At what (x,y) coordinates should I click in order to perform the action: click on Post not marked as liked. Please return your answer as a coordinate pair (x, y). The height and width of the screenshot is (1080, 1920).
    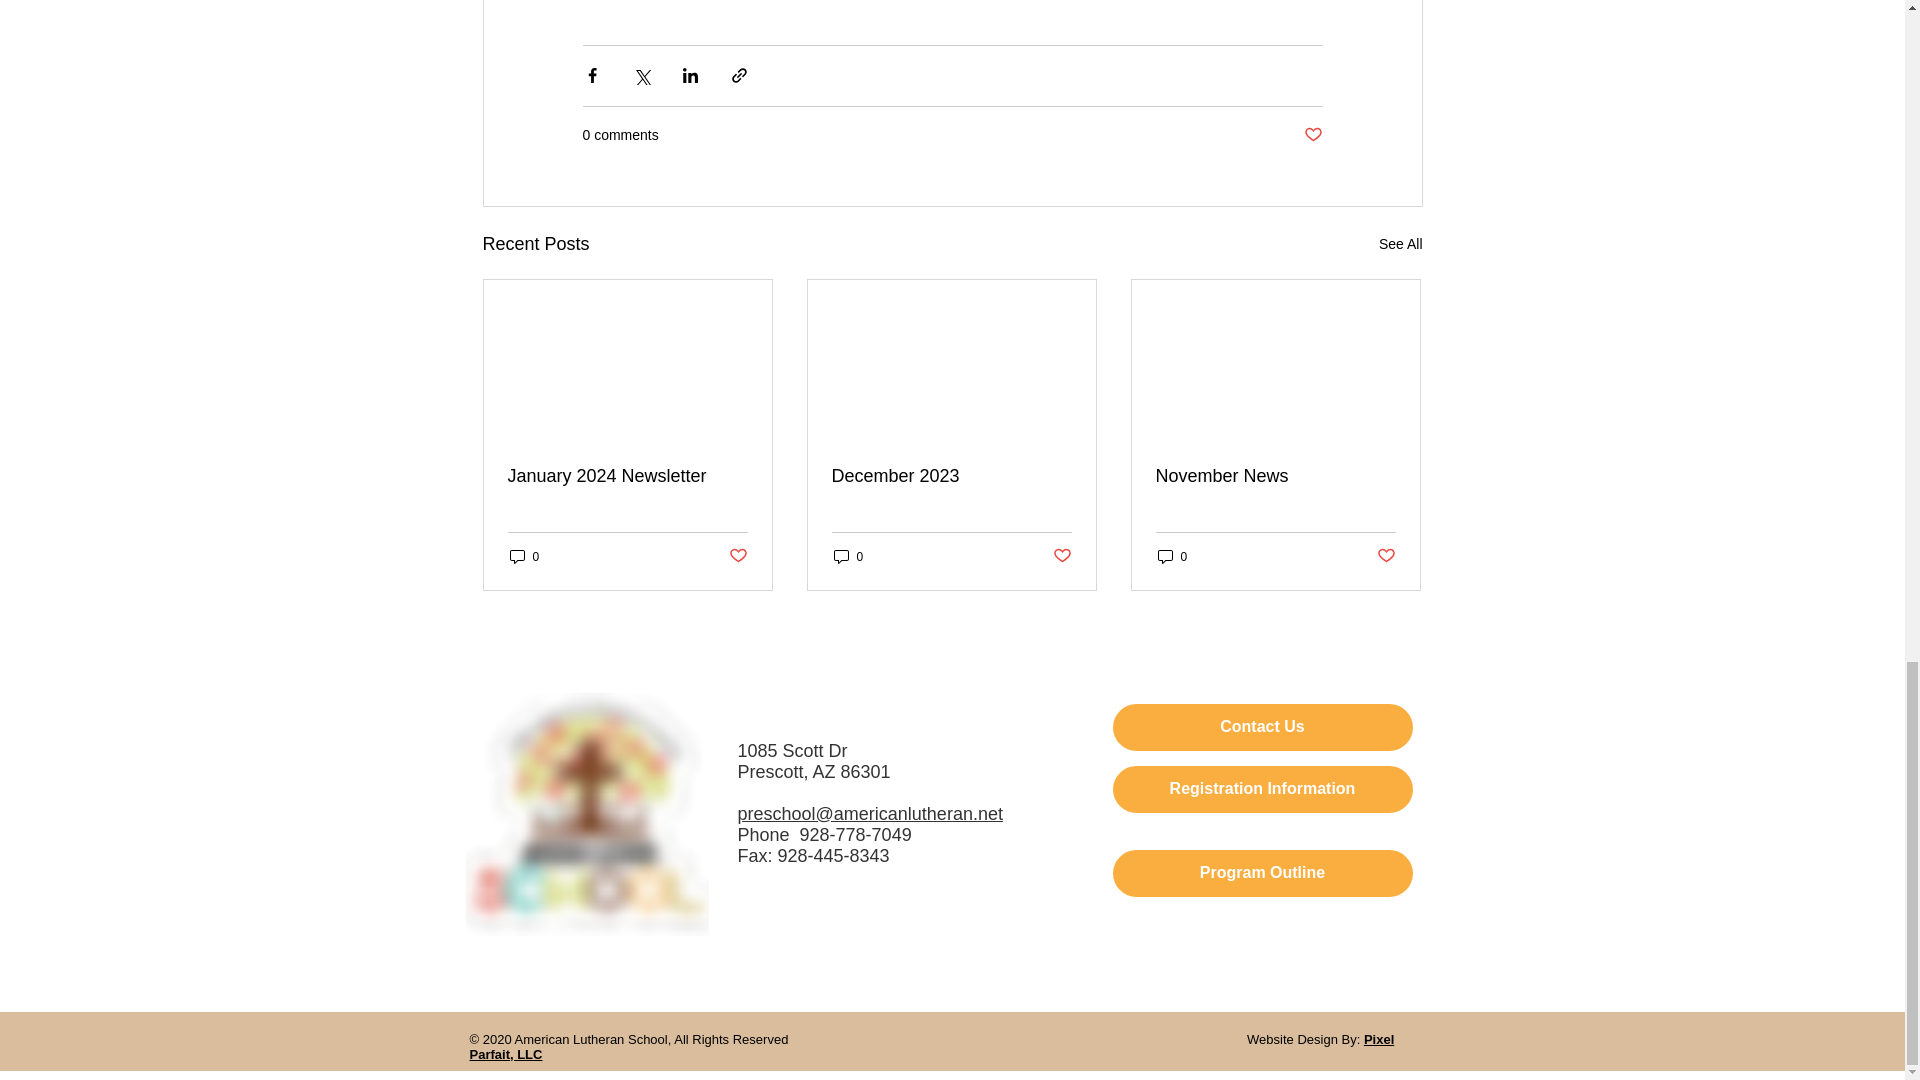
    Looking at the image, I should click on (1062, 556).